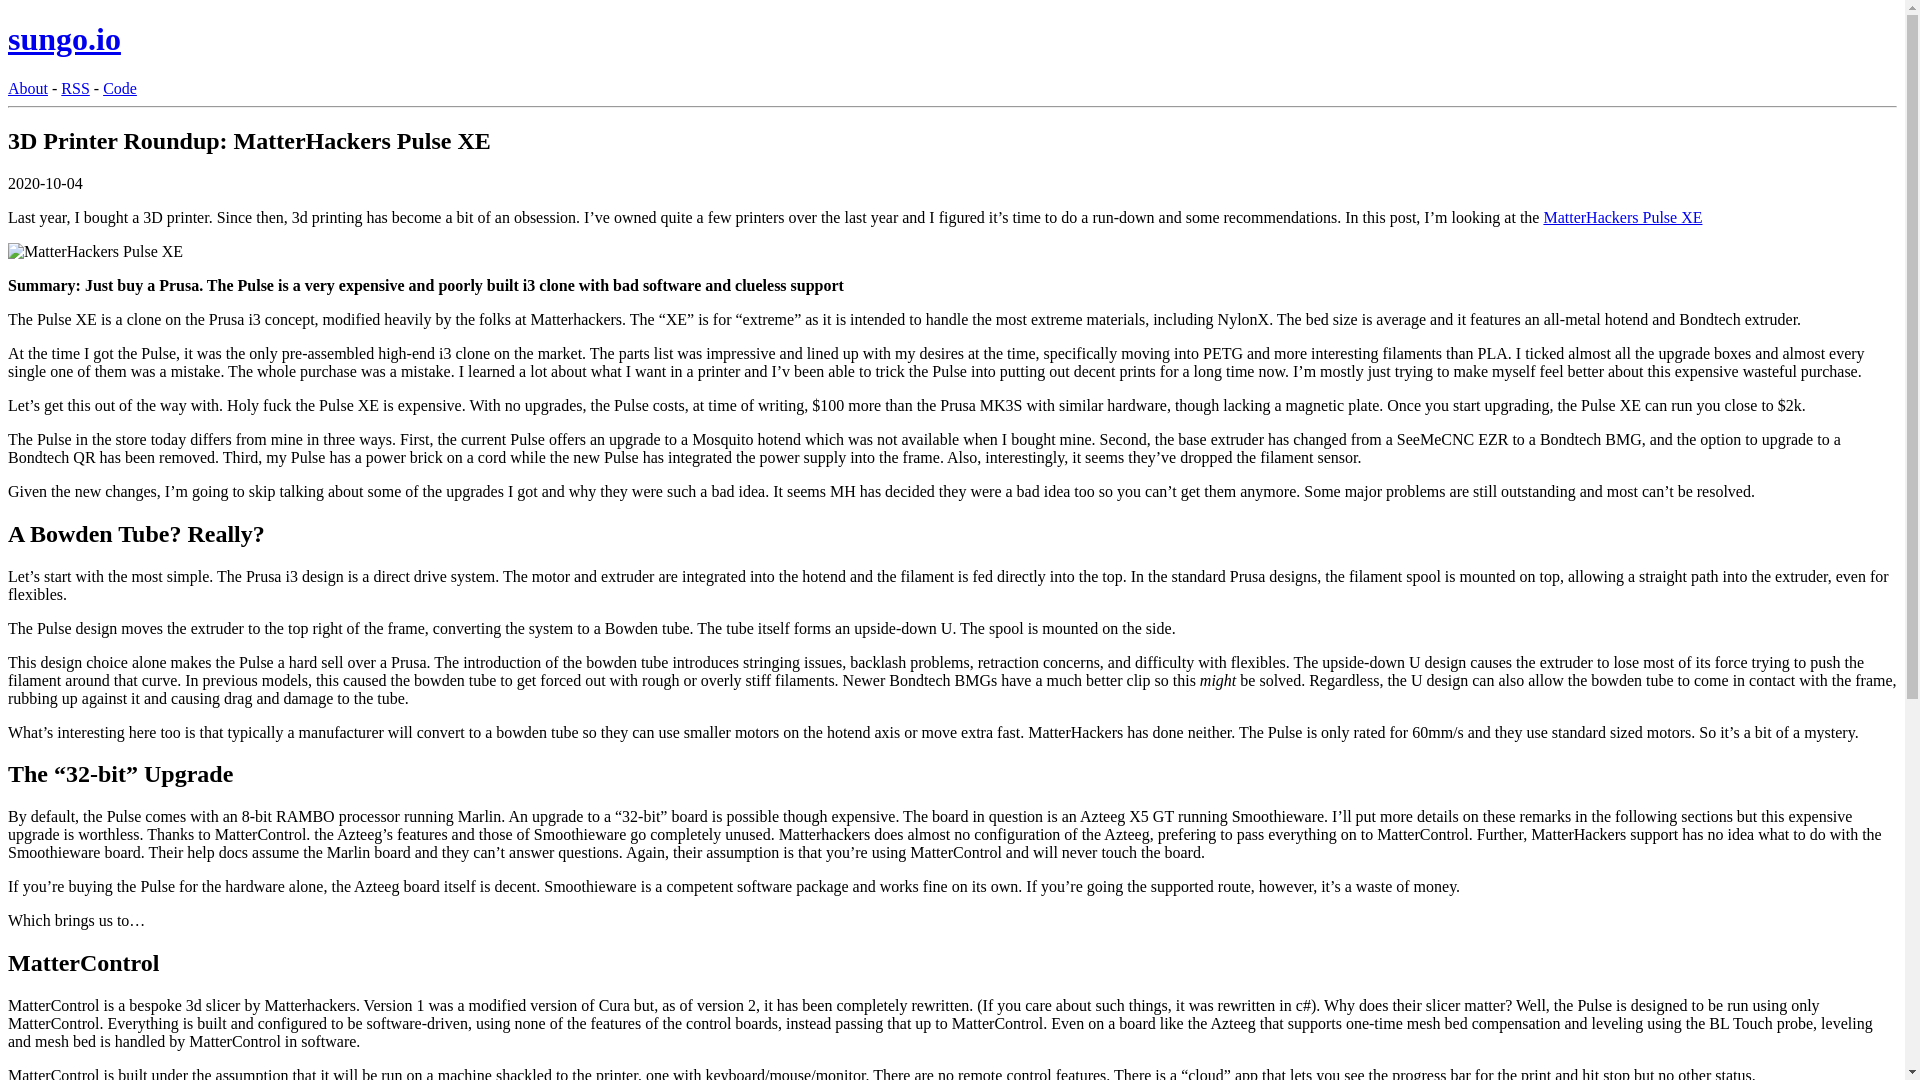  I want to click on About, so click(28, 88).